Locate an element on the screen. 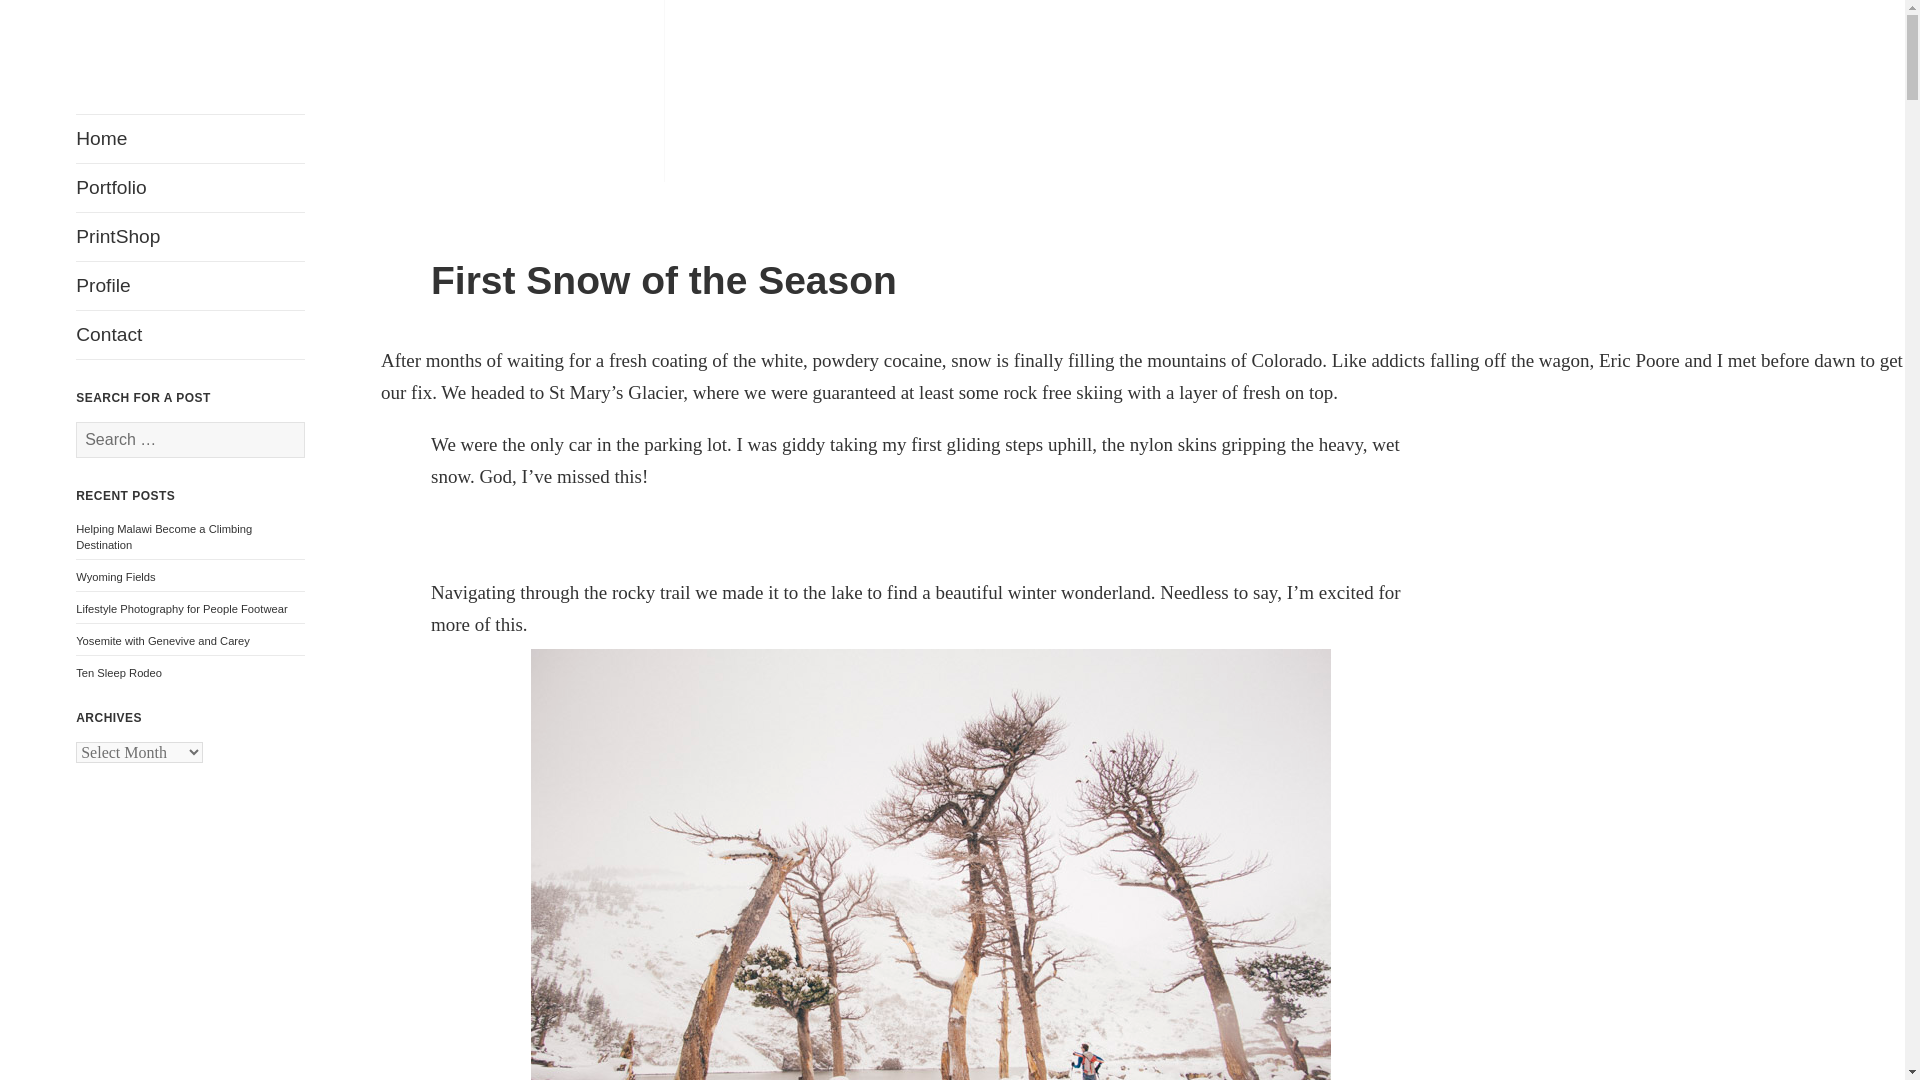 Image resolution: width=1920 pixels, height=1080 pixels. Lifestyle Photography for People Footwear is located at coordinates (181, 608).